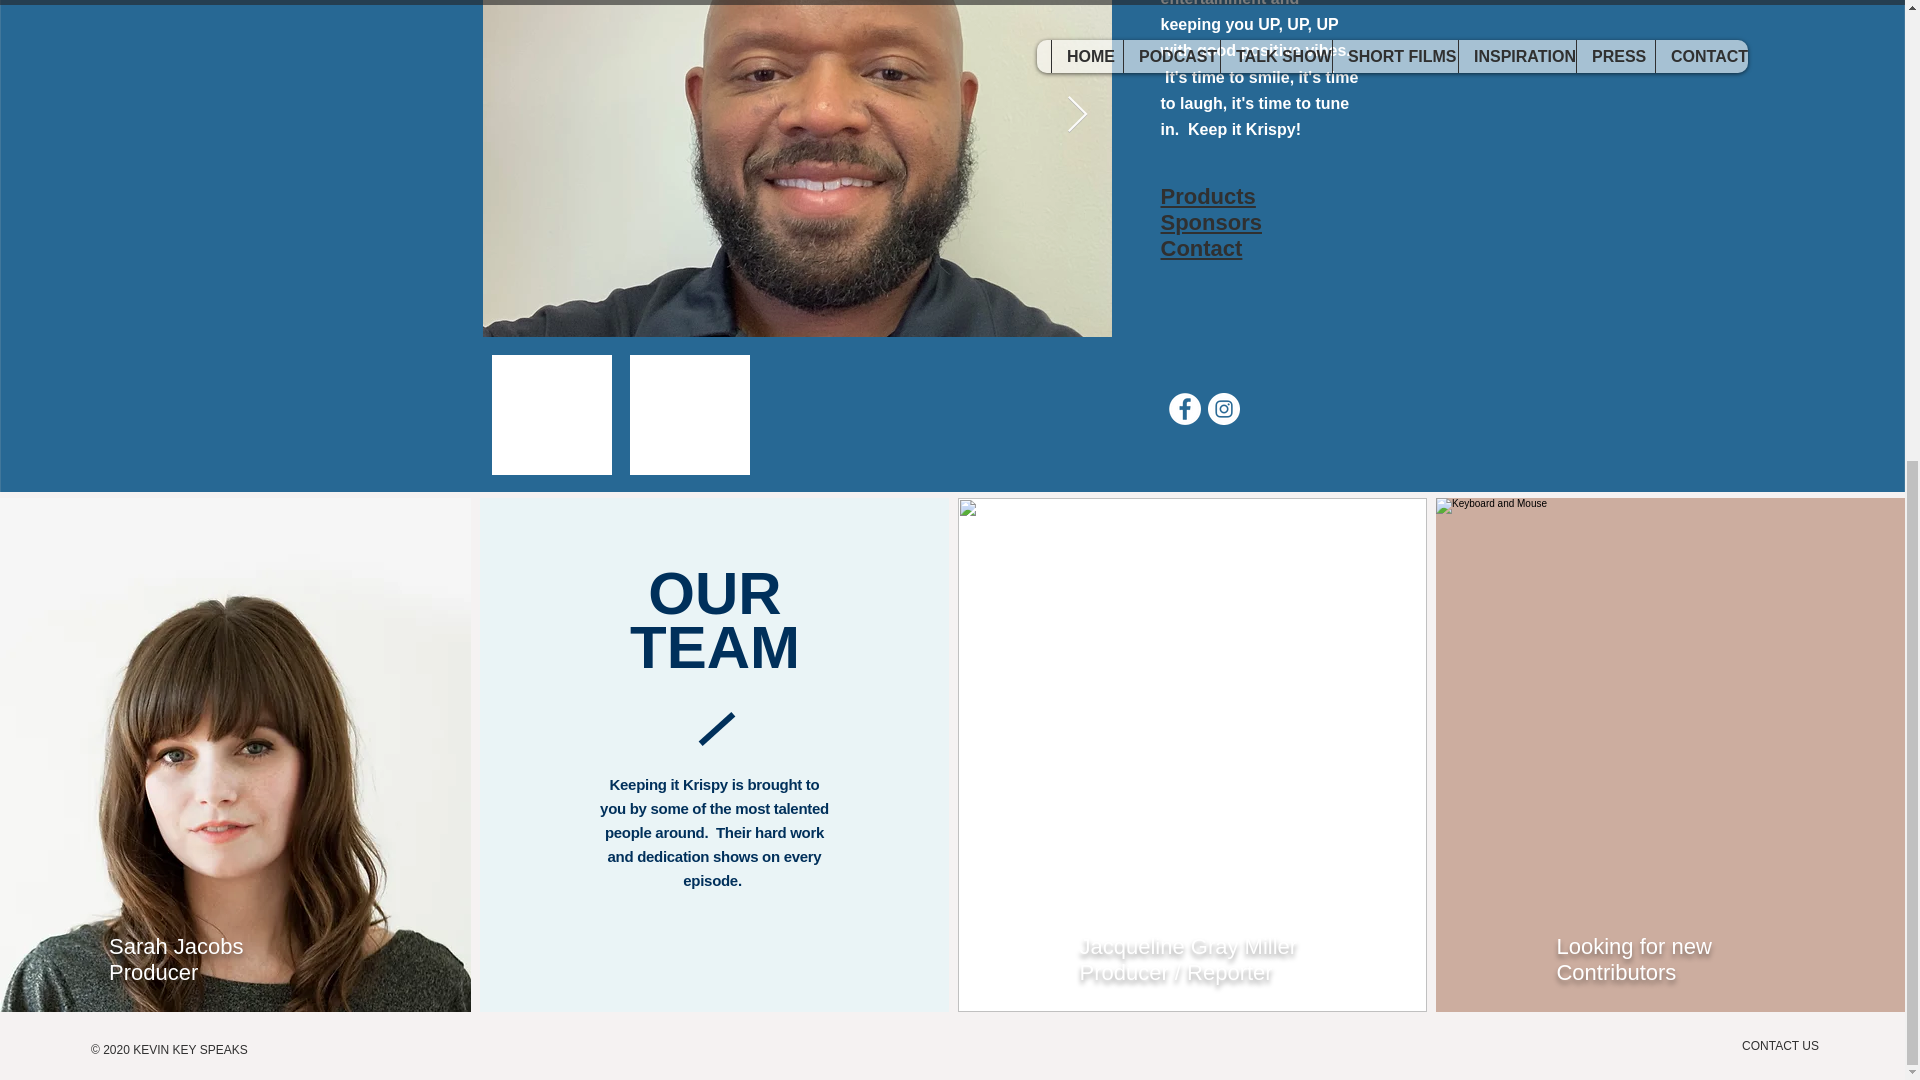 The image size is (1920, 1080). Describe the element at coordinates (1207, 196) in the screenshot. I see `Products` at that location.